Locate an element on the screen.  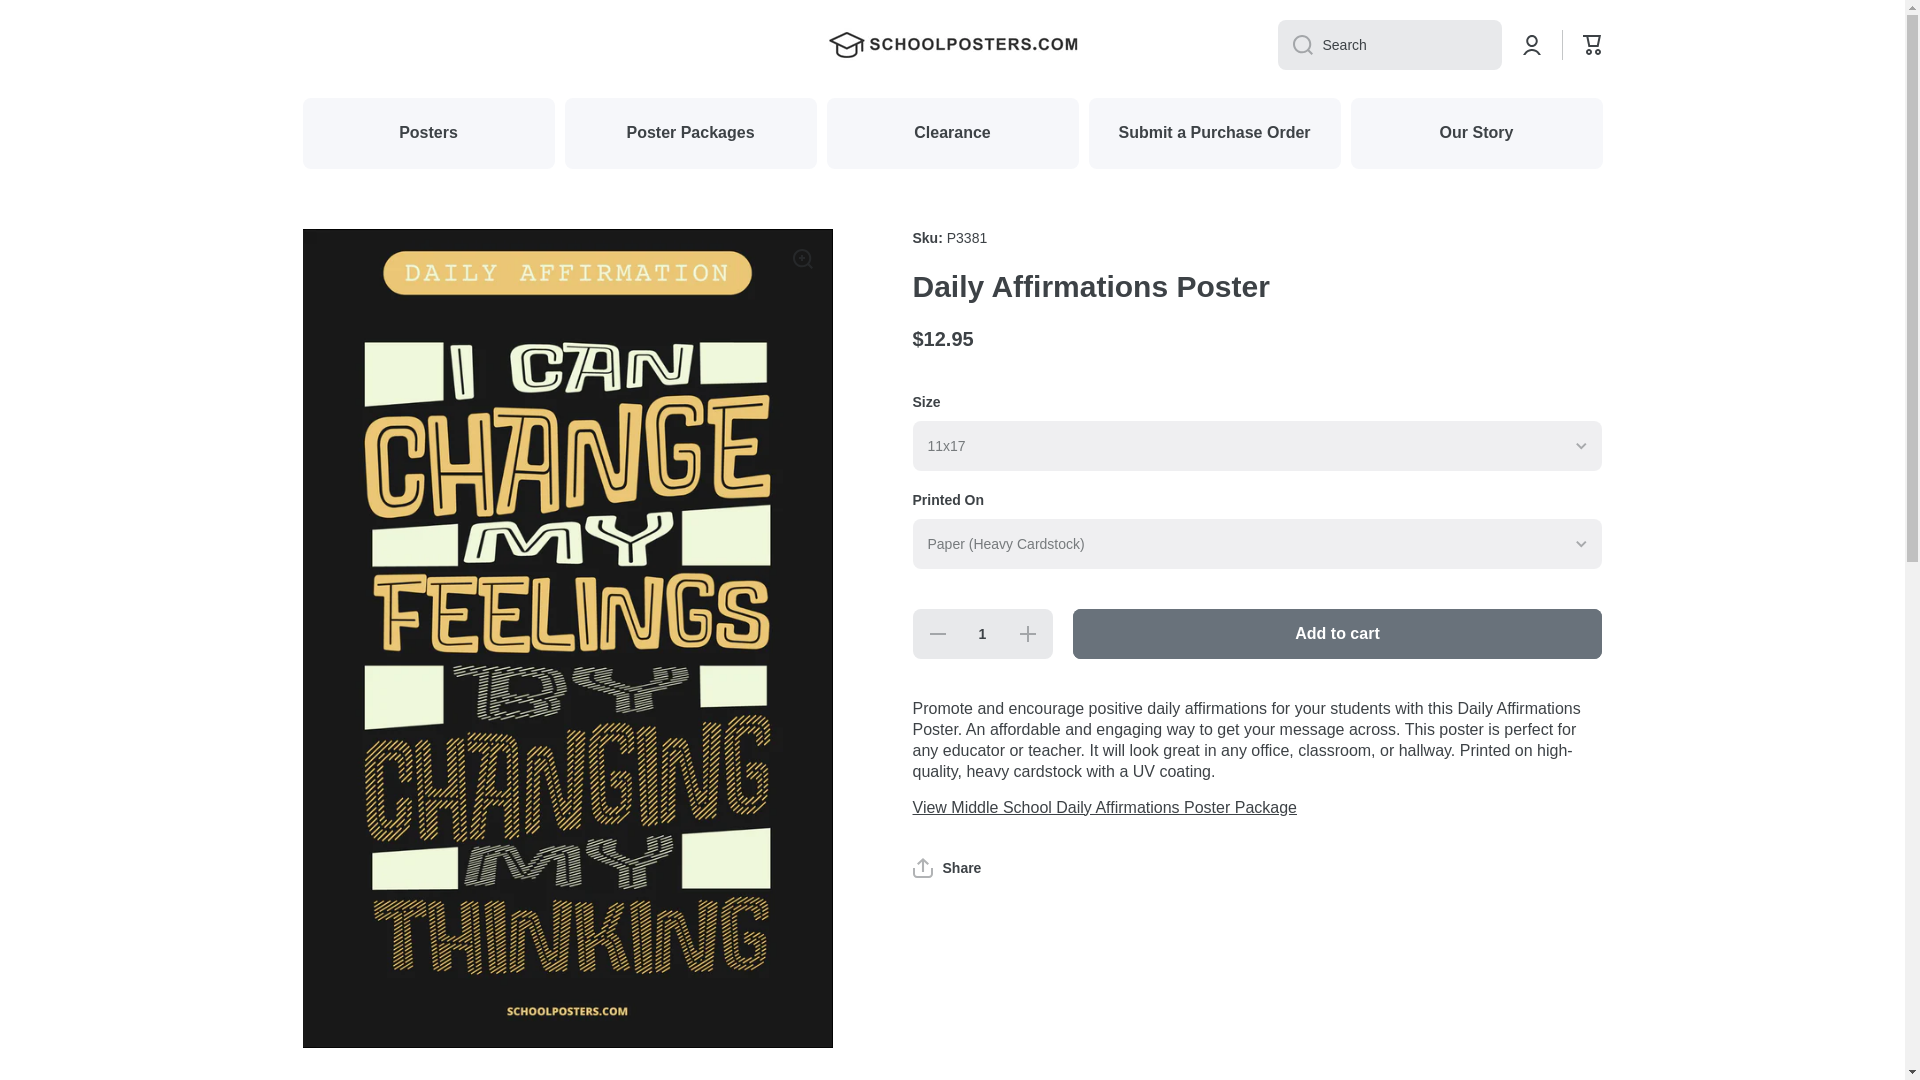
Submit a Purchase Order is located at coordinates (1214, 133).